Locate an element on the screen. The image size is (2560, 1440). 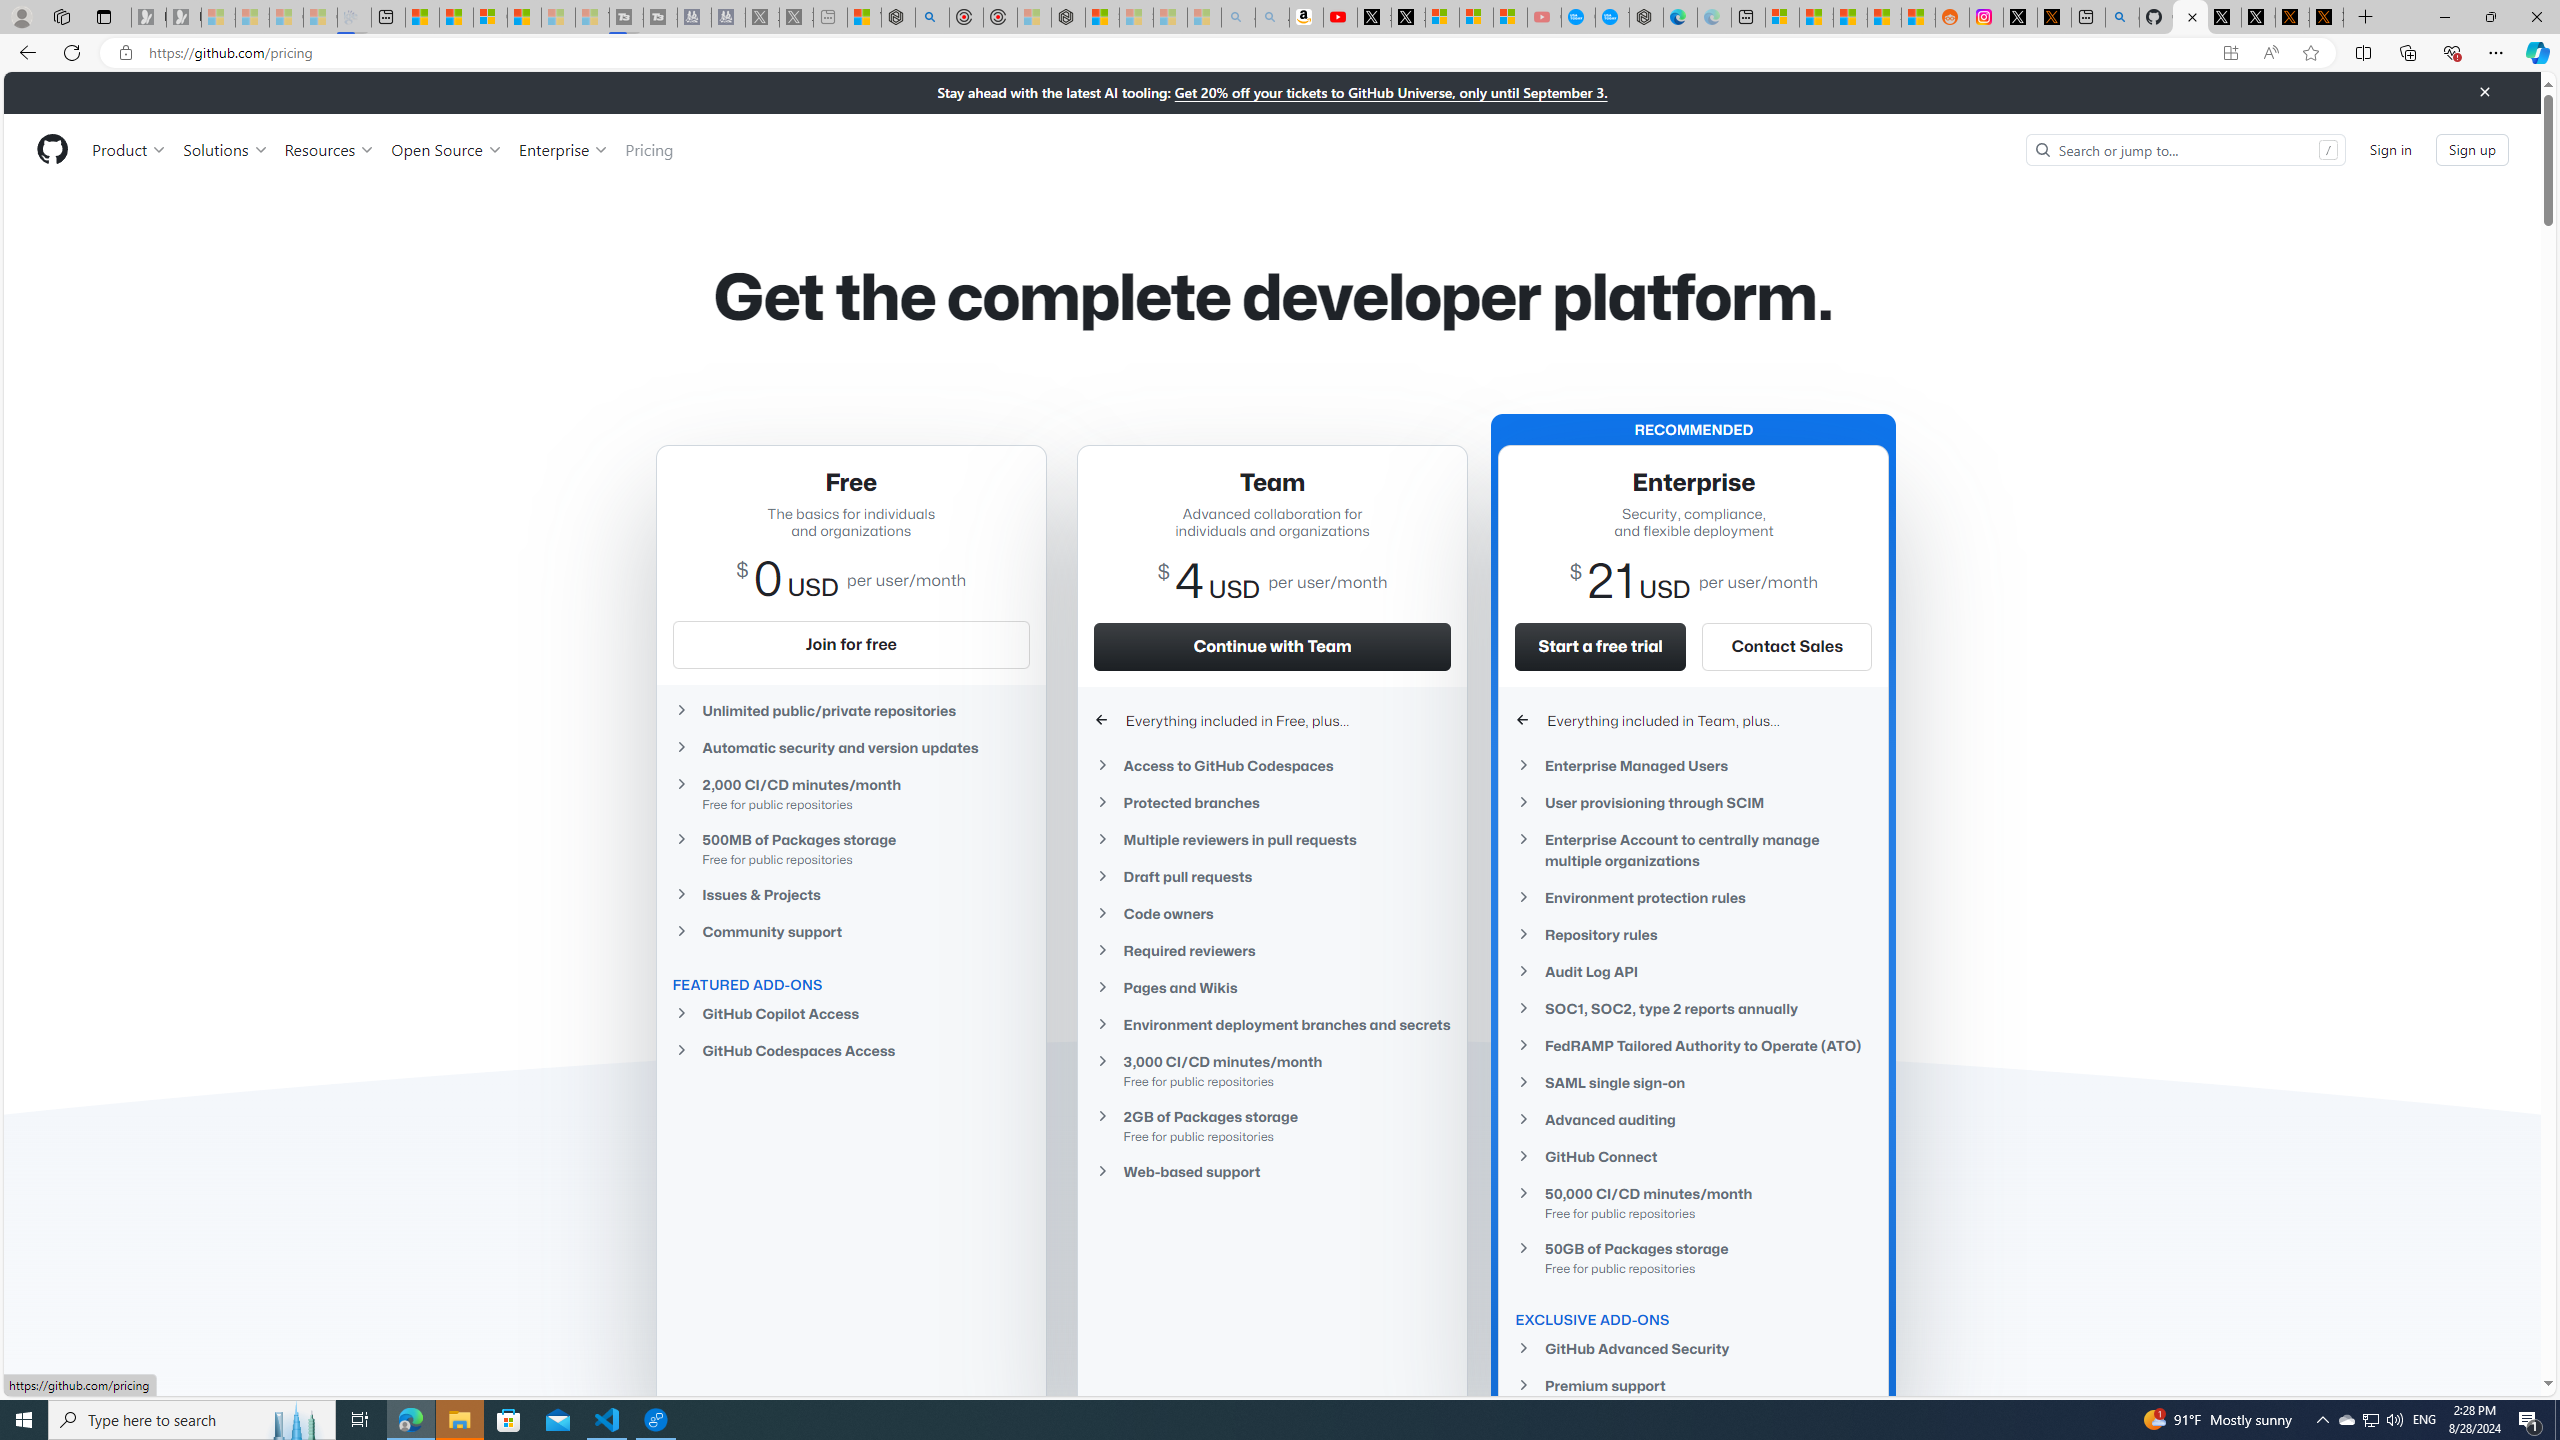
2,000 CI/CD minutes/monthFree for public repositories is located at coordinates (850, 793).